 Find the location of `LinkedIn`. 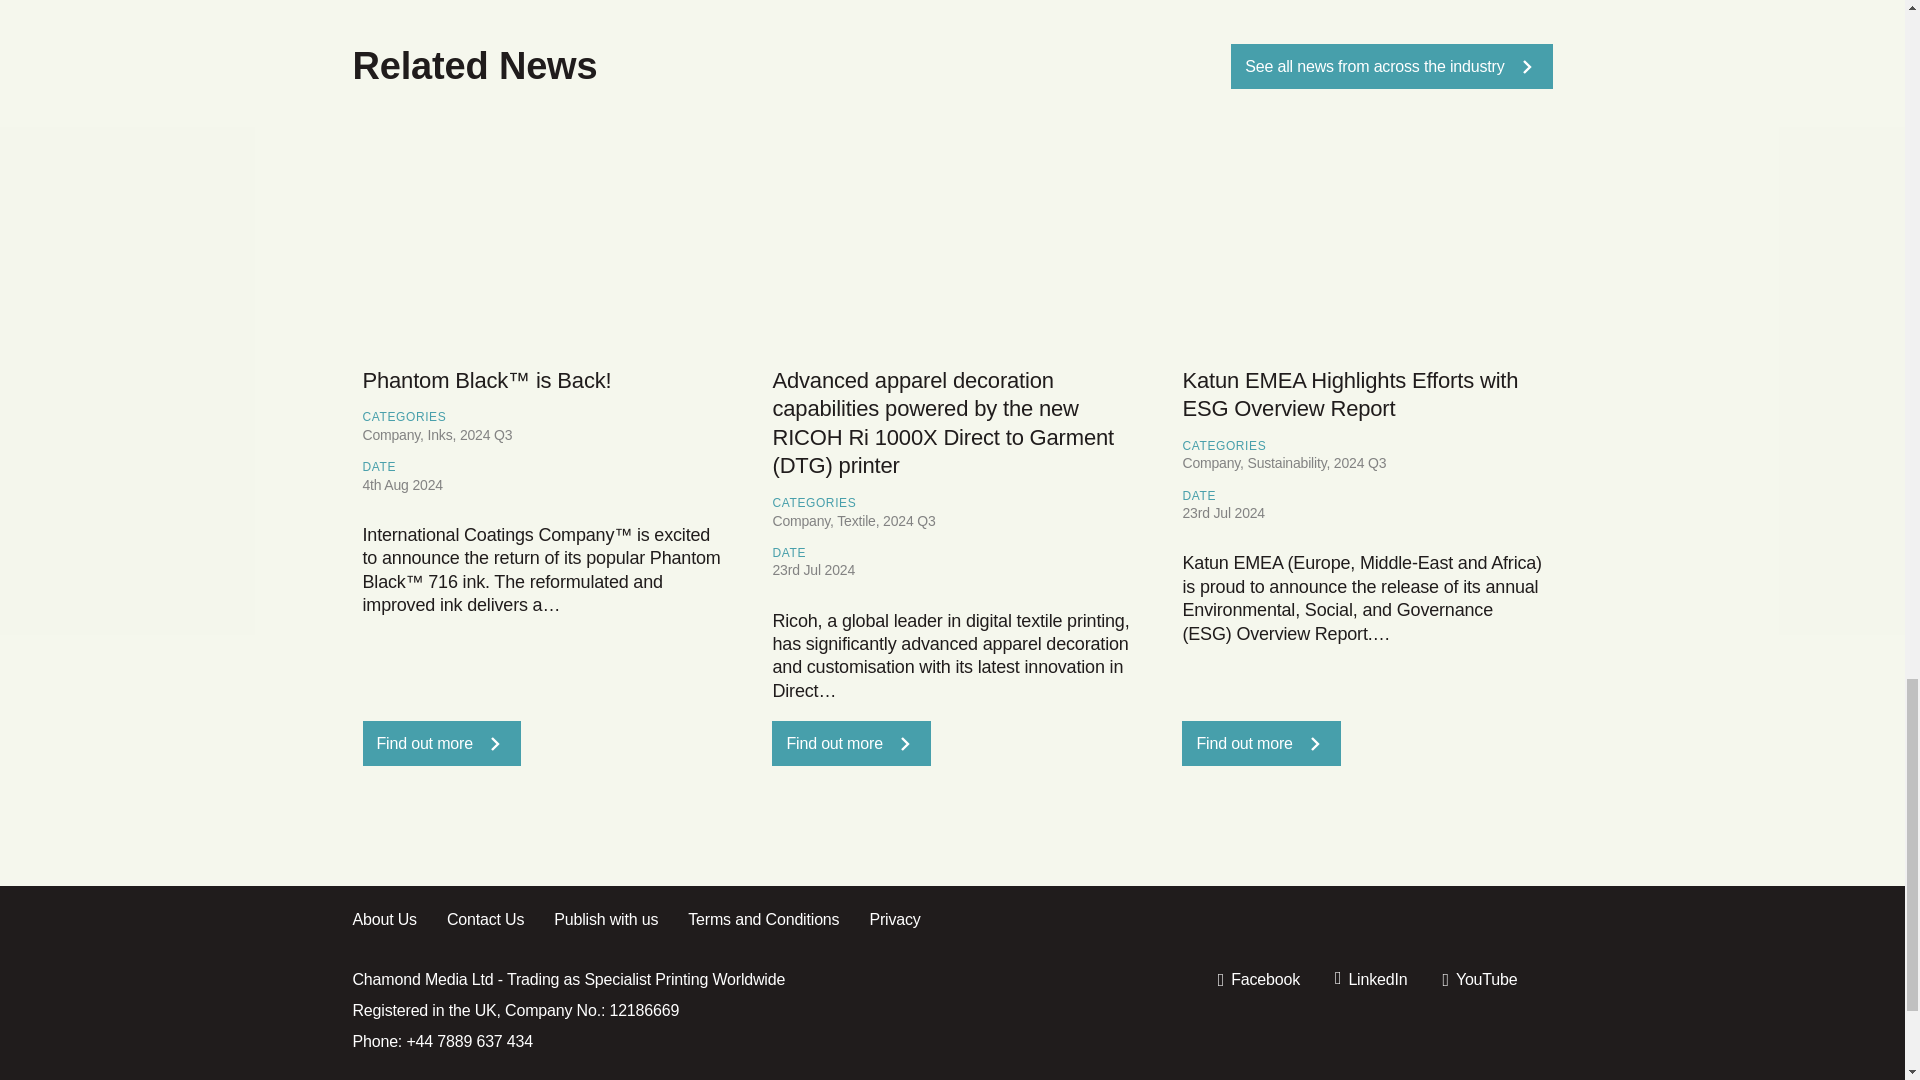

LinkedIn is located at coordinates (1370, 980).